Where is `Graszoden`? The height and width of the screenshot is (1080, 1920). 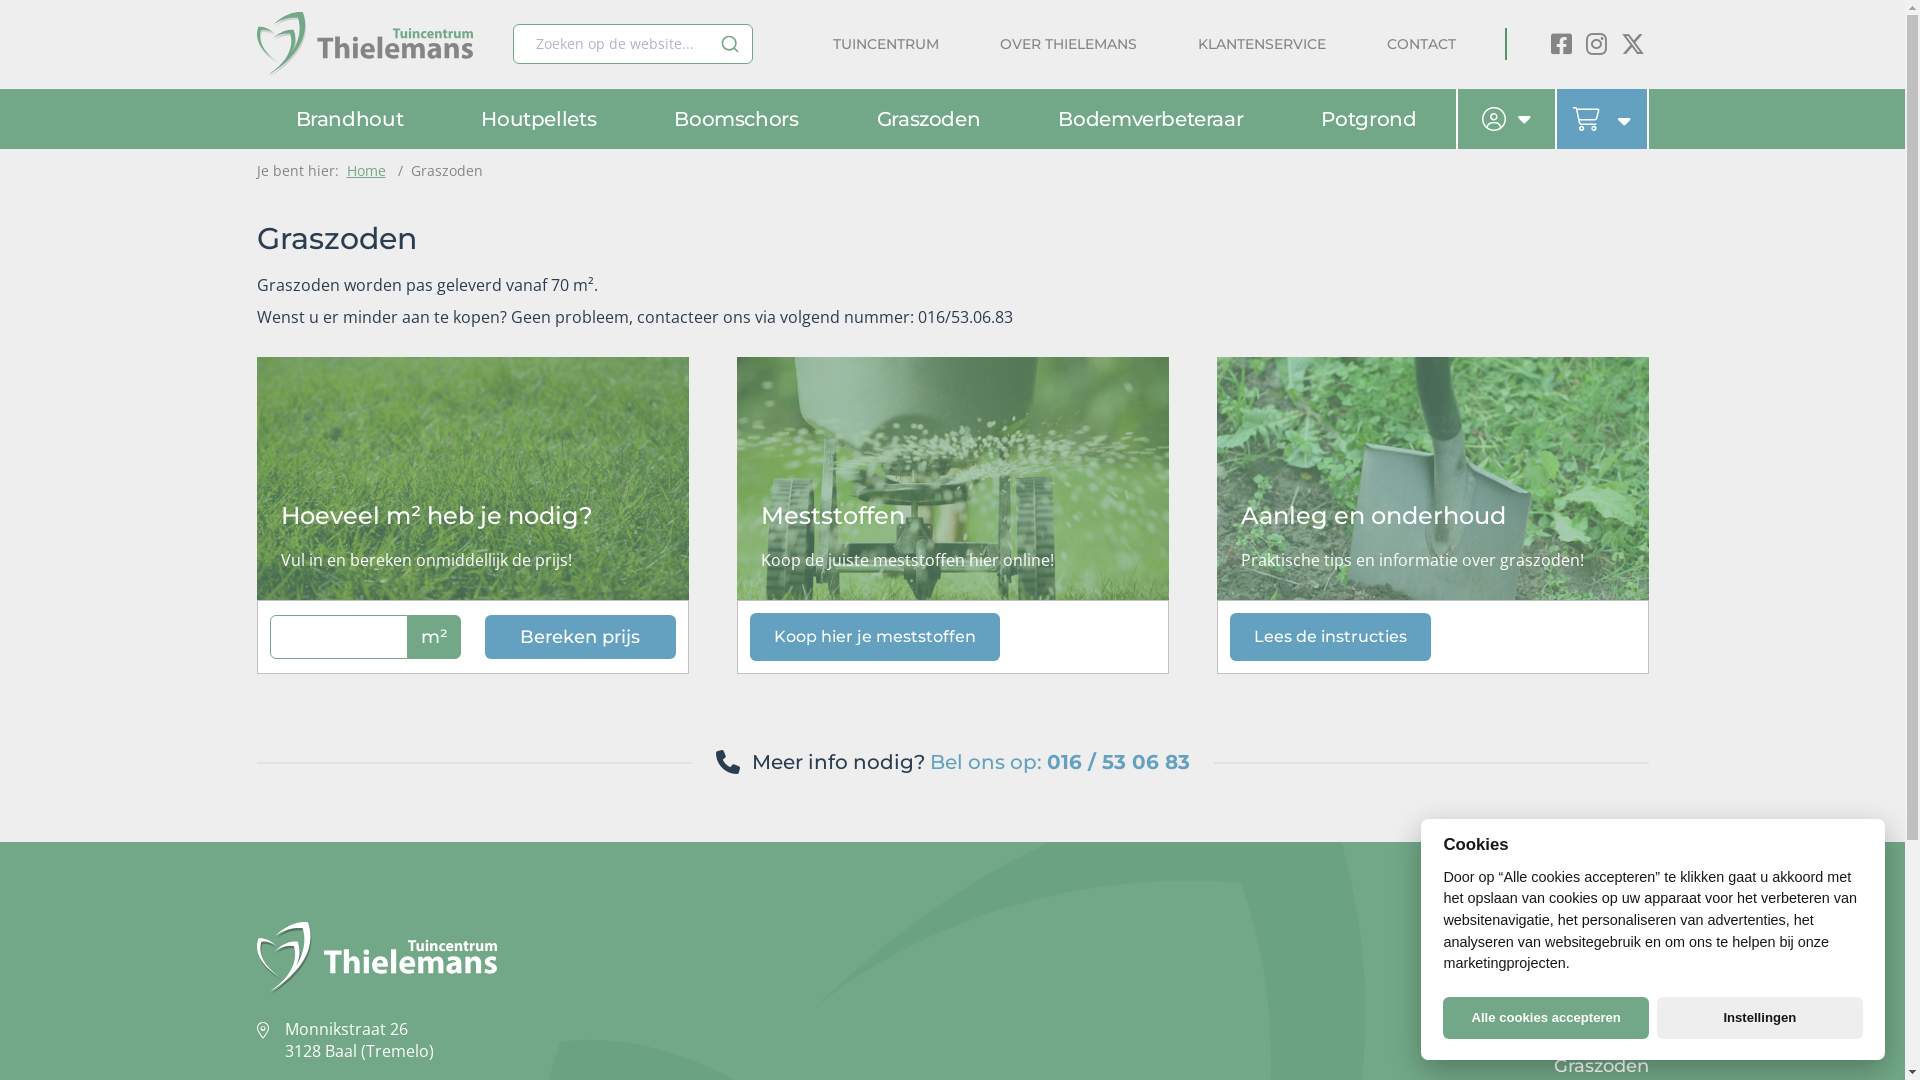 Graszoden is located at coordinates (1602, 1066).